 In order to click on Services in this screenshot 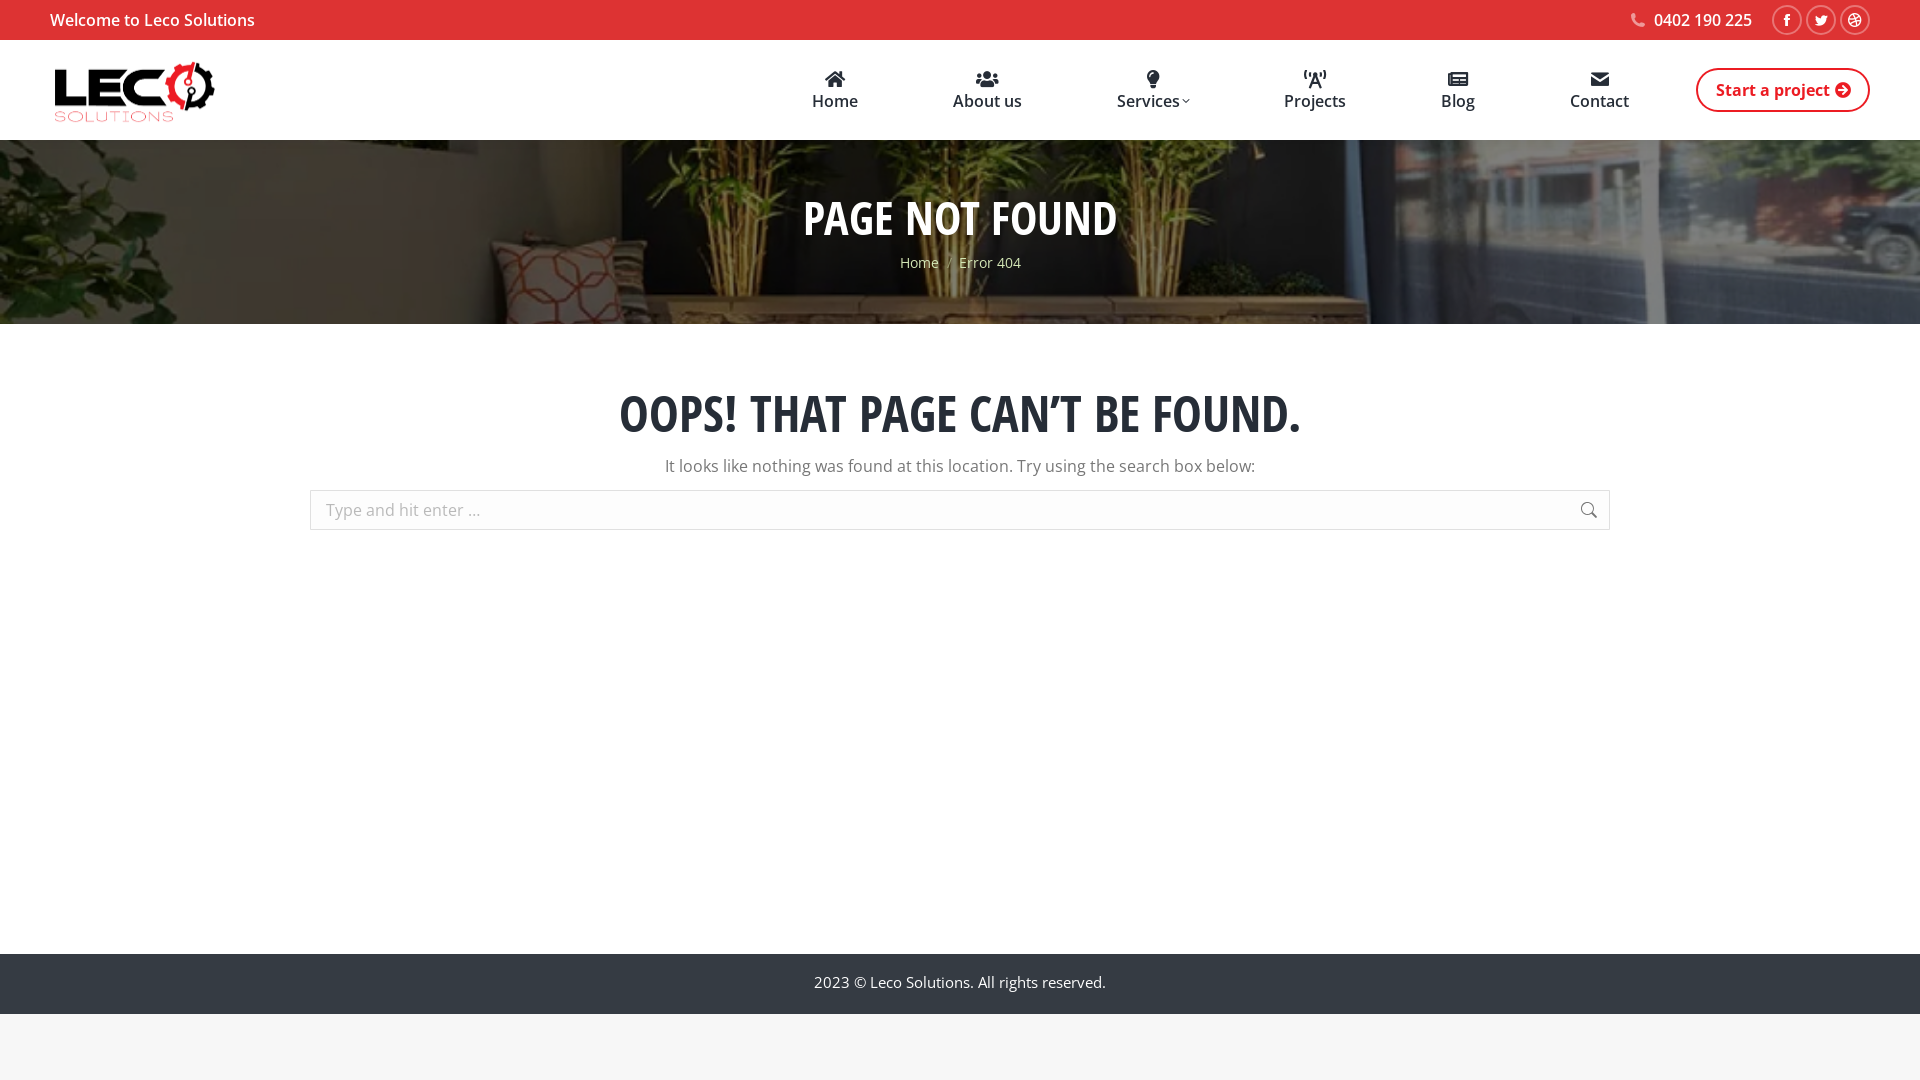, I will do `click(1154, 90)`.